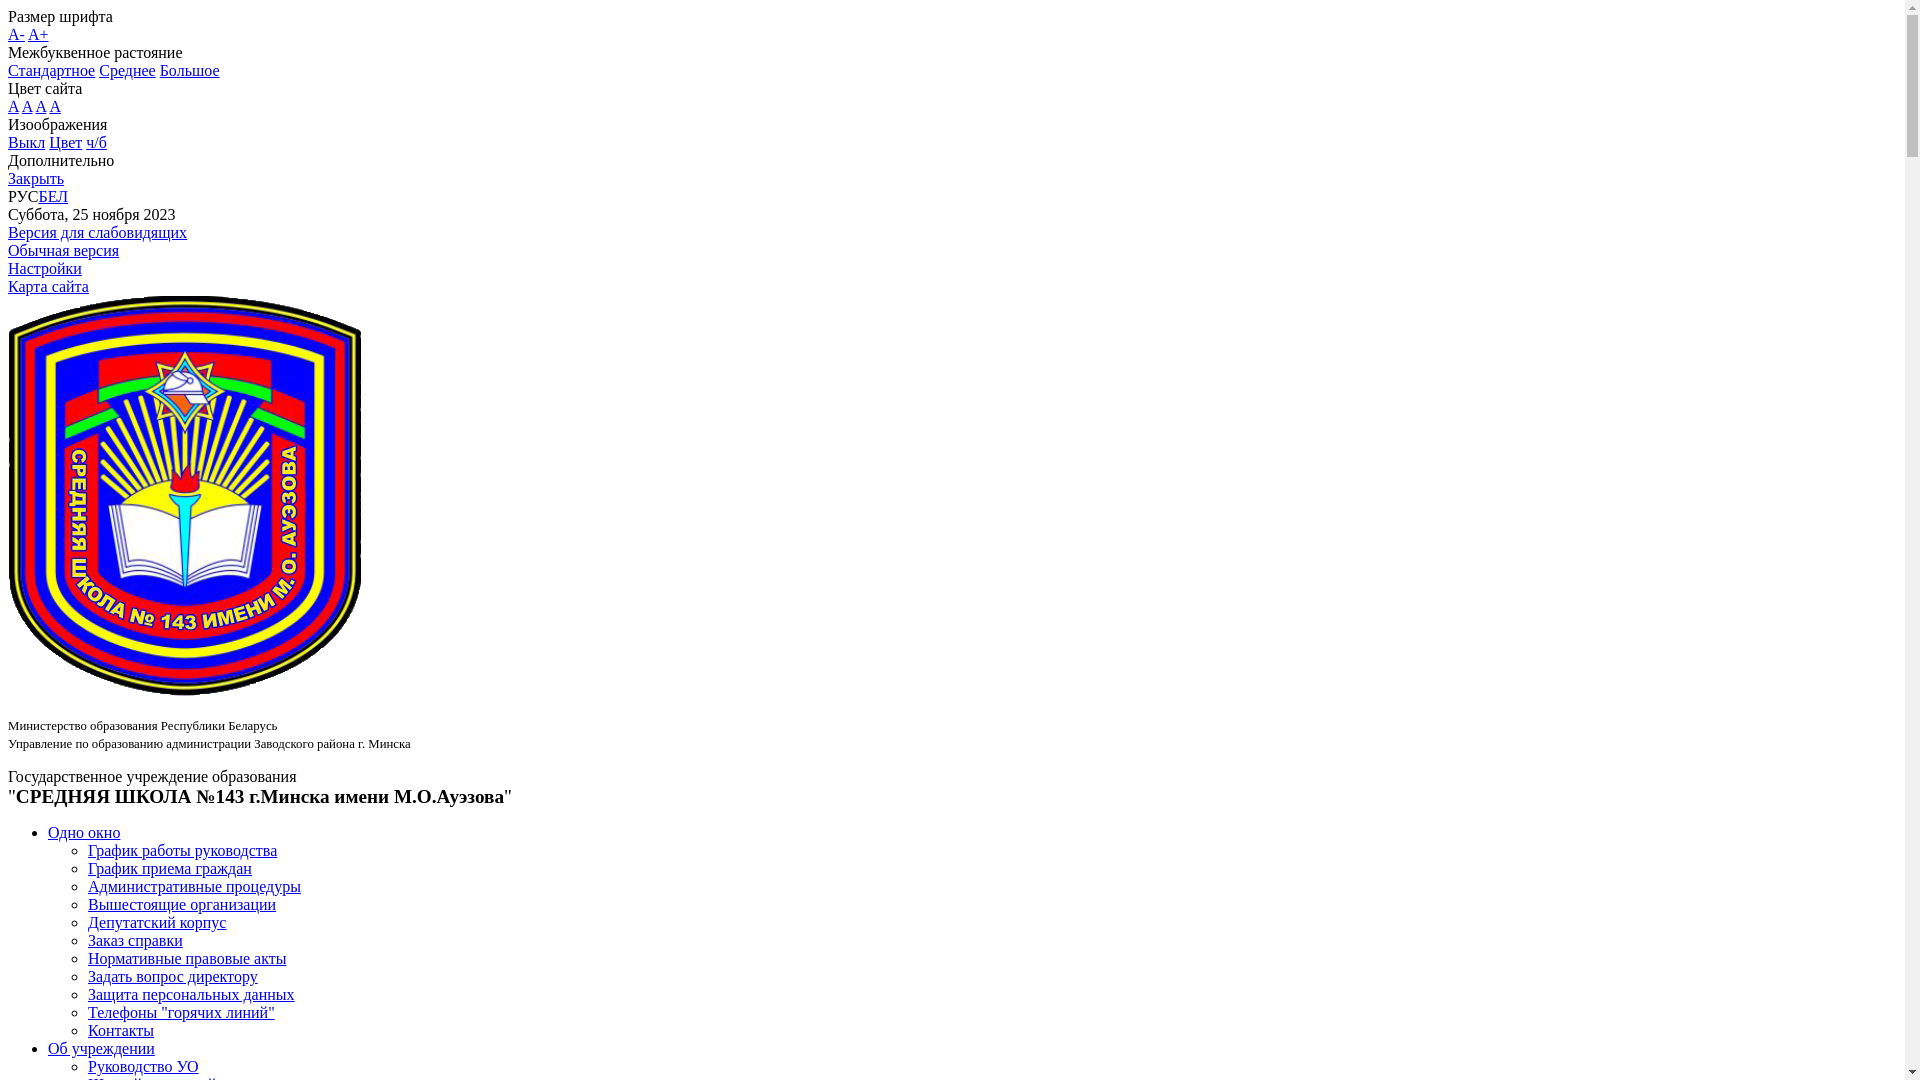 This screenshot has width=1920, height=1080. I want to click on A+, so click(38, 34).